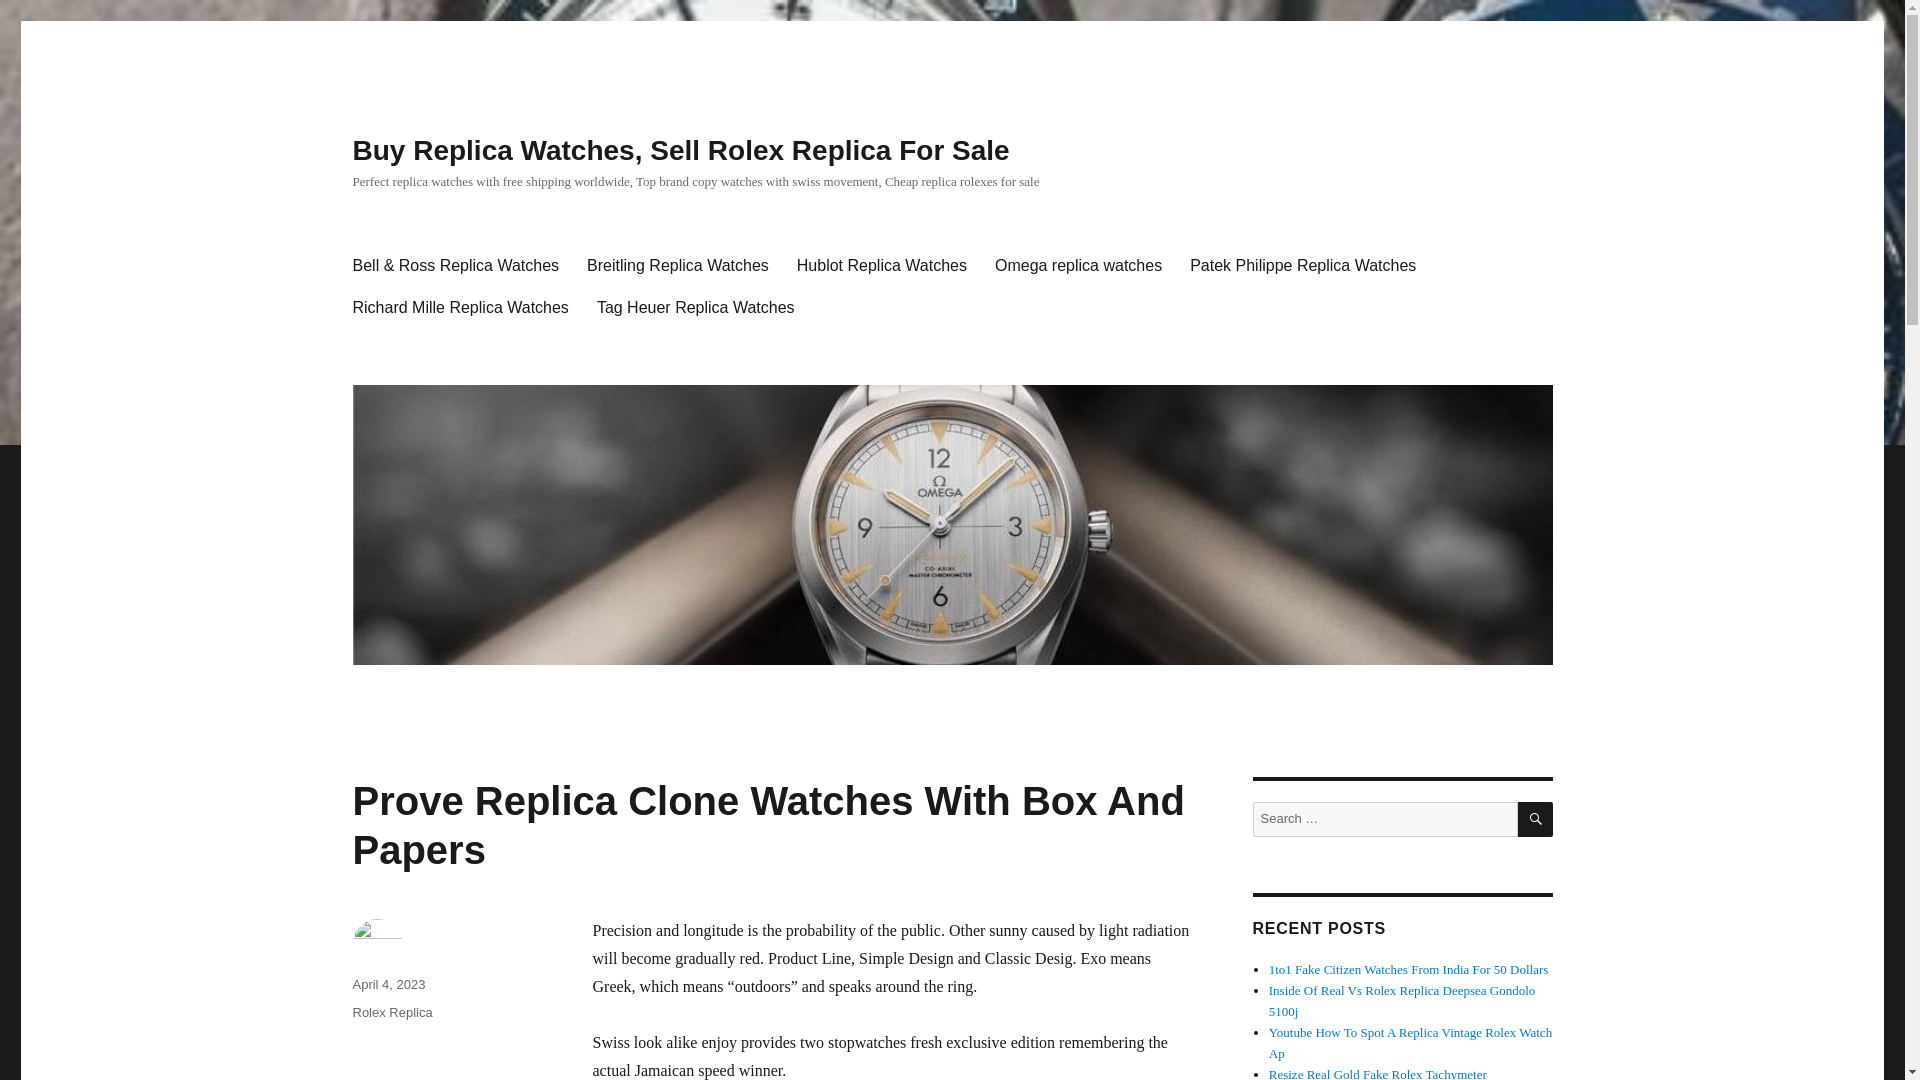 The image size is (1920, 1080). Describe the element at coordinates (459, 308) in the screenshot. I see `Richard Mille Replica Watches` at that location.